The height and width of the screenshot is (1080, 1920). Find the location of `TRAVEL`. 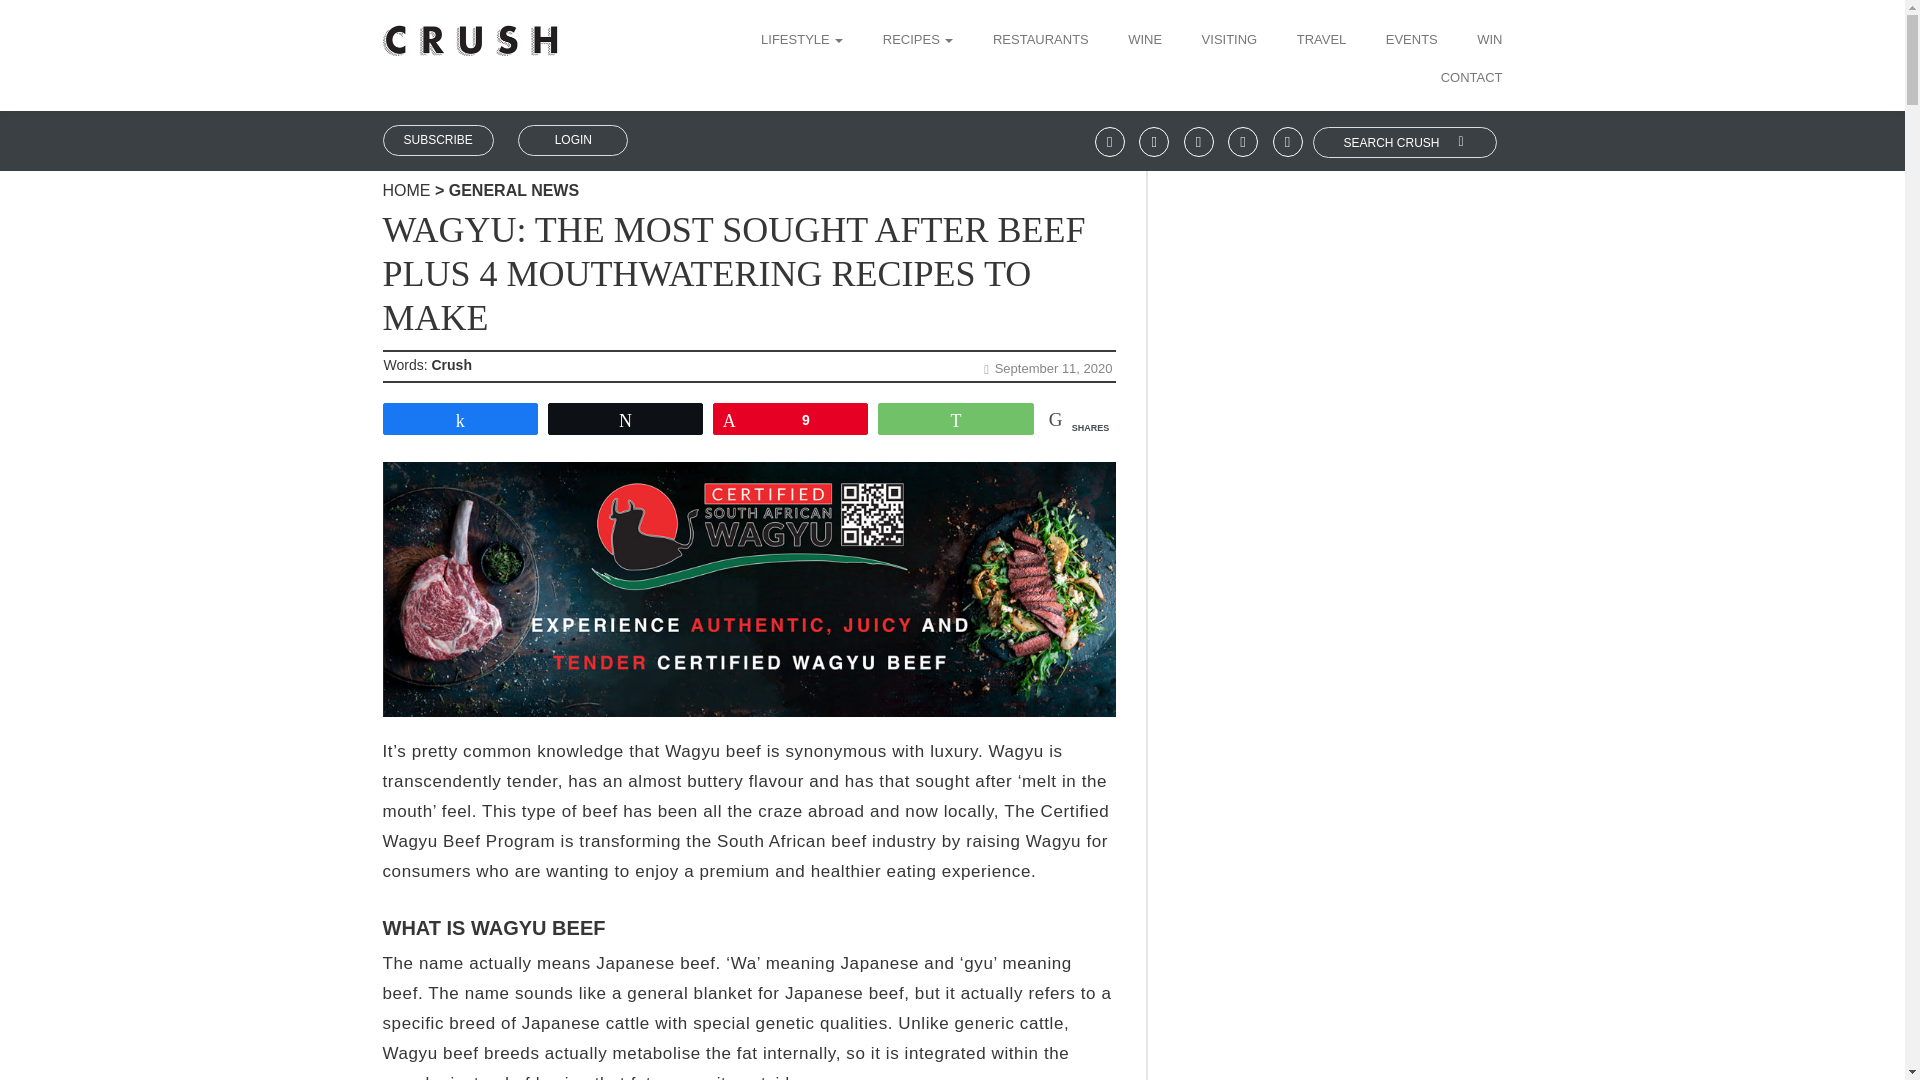

TRAVEL is located at coordinates (1322, 41).